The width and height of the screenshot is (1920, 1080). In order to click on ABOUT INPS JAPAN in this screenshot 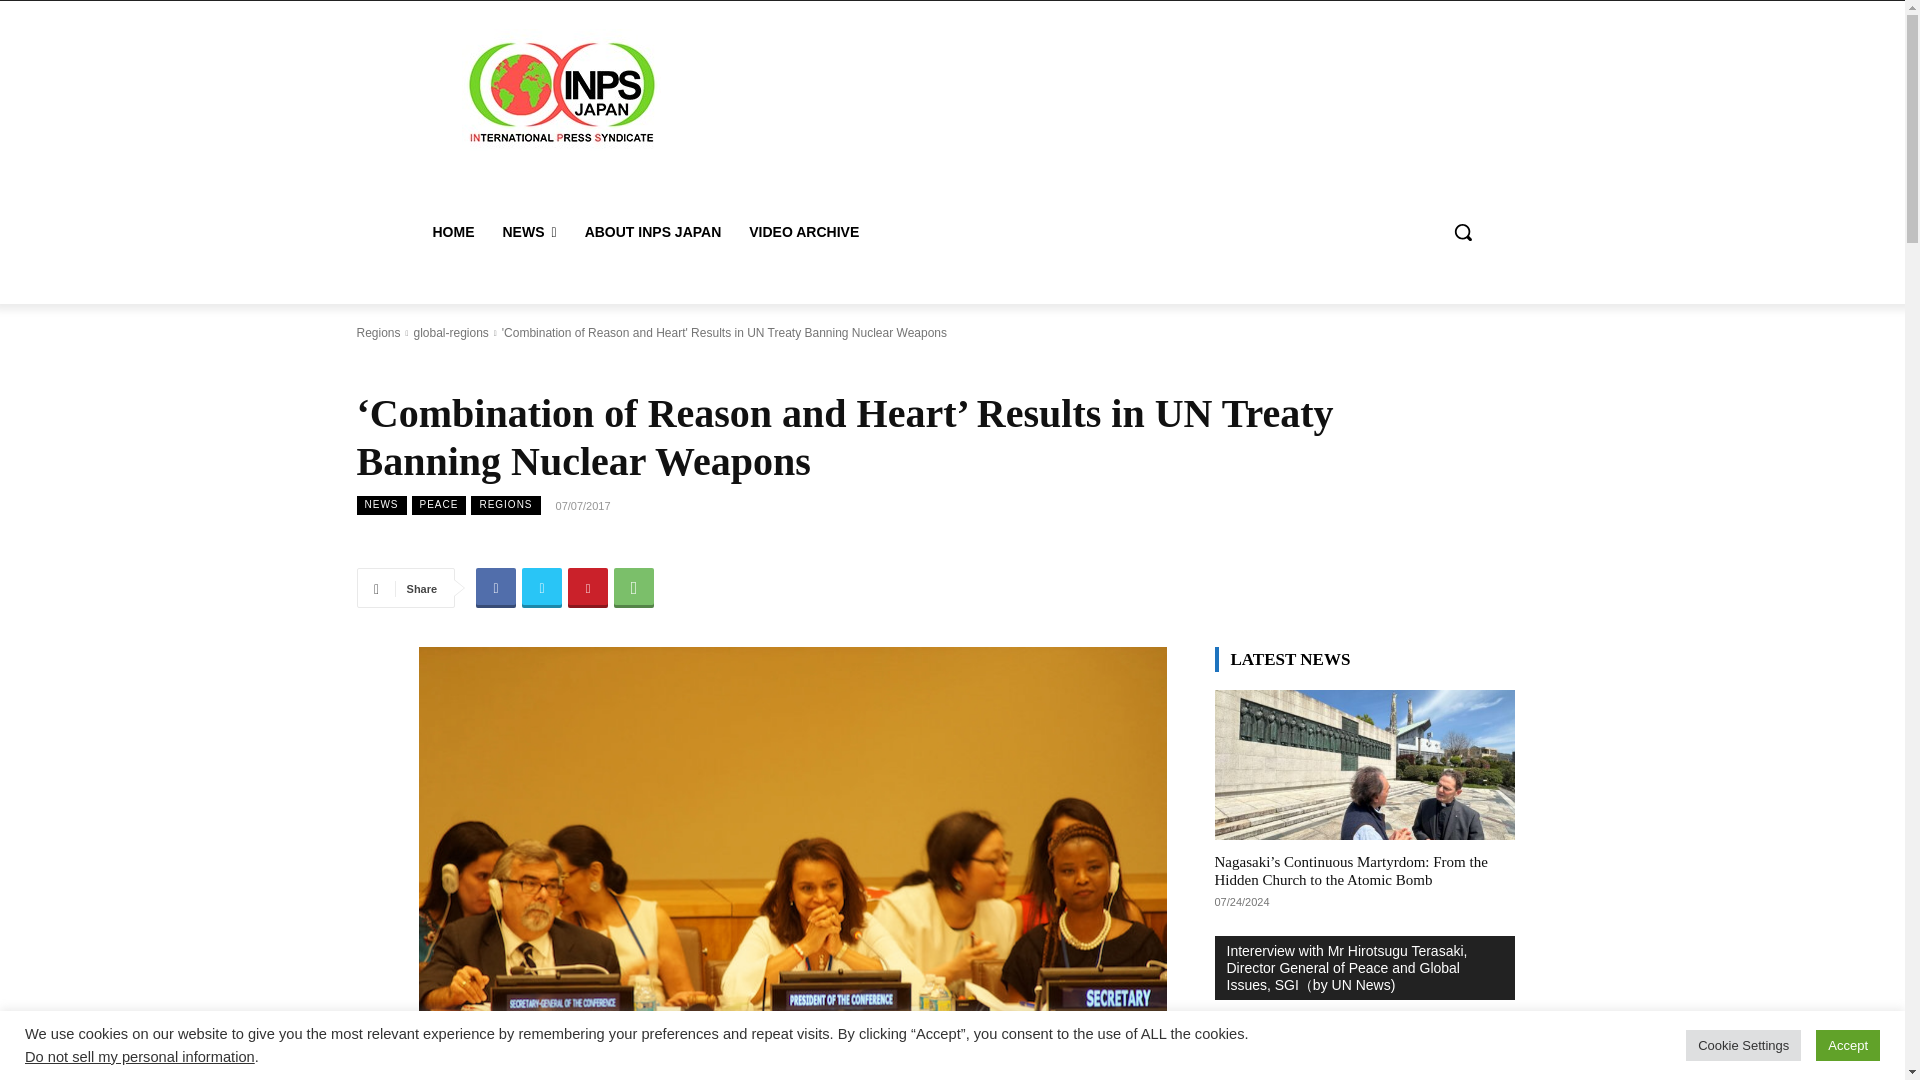, I will do `click(652, 232)`.